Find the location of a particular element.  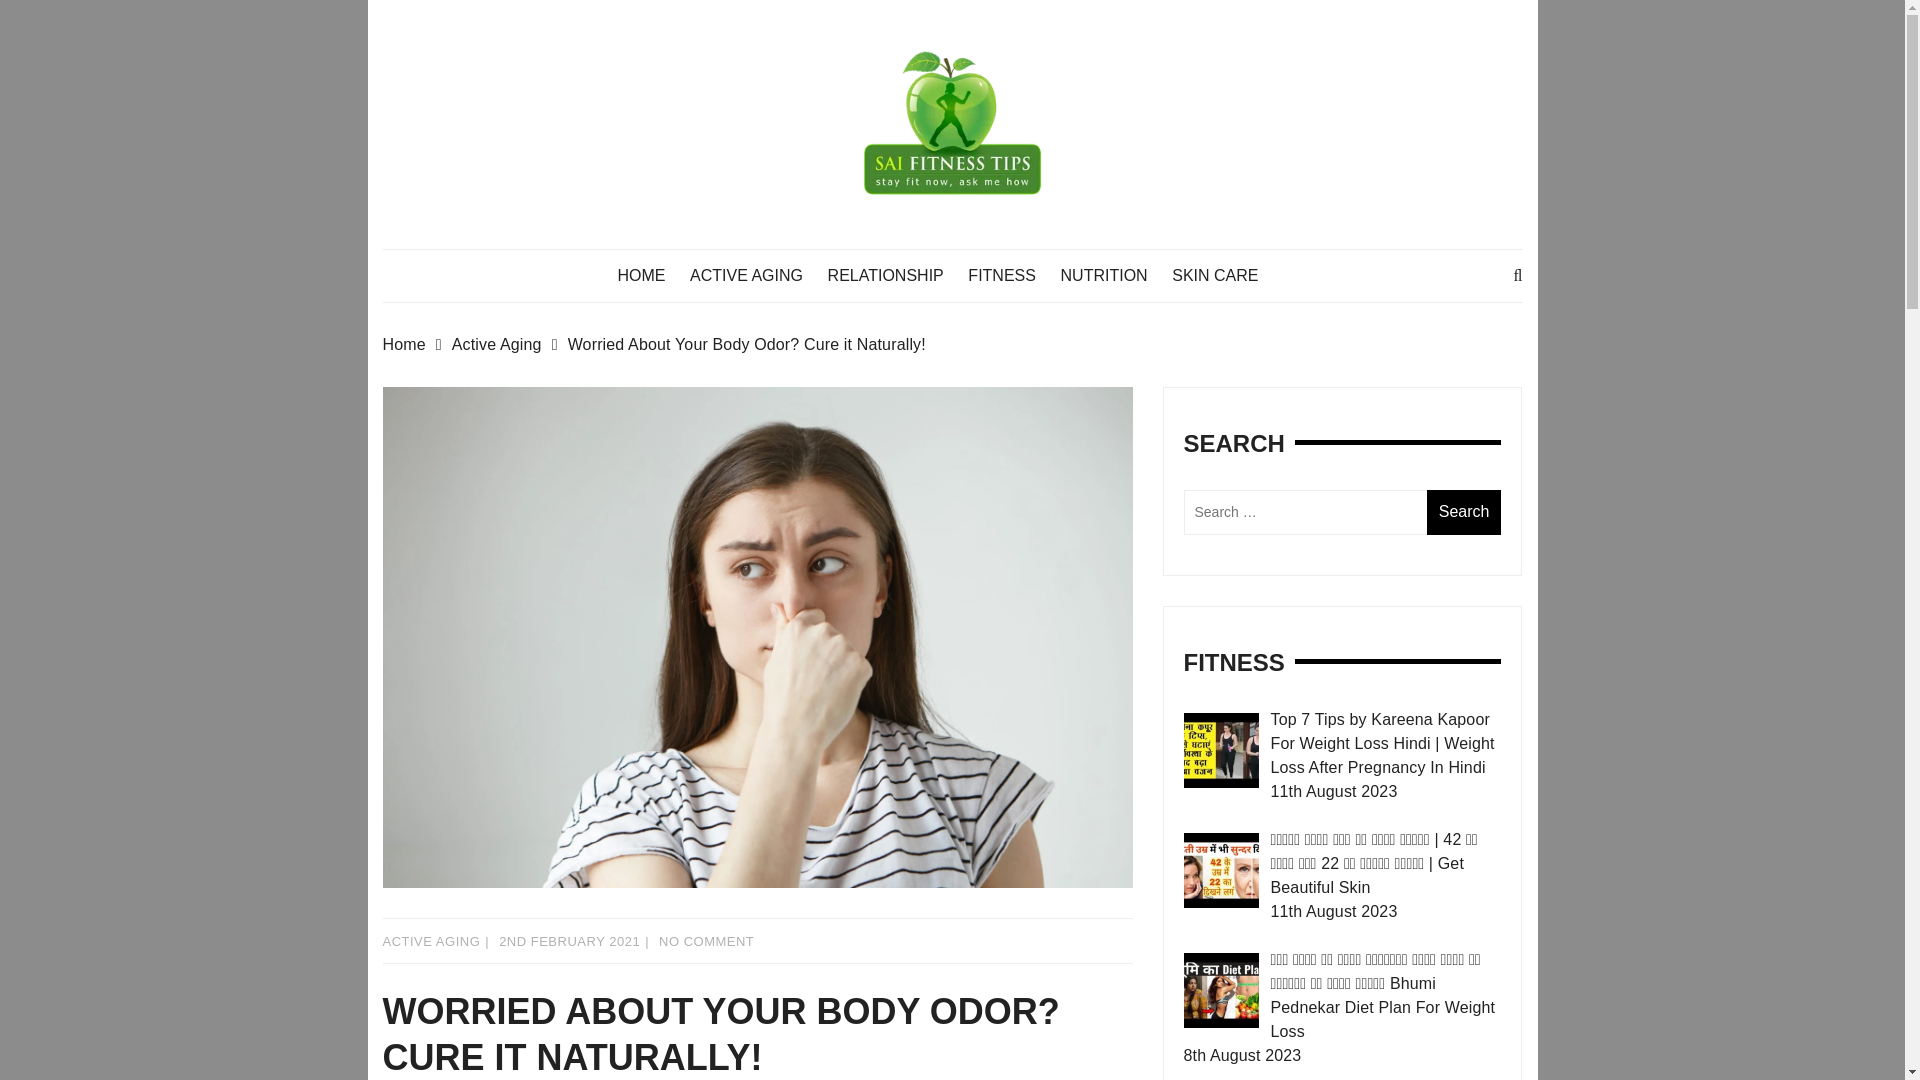

FITNESS is located at coordinates (1012, 276).